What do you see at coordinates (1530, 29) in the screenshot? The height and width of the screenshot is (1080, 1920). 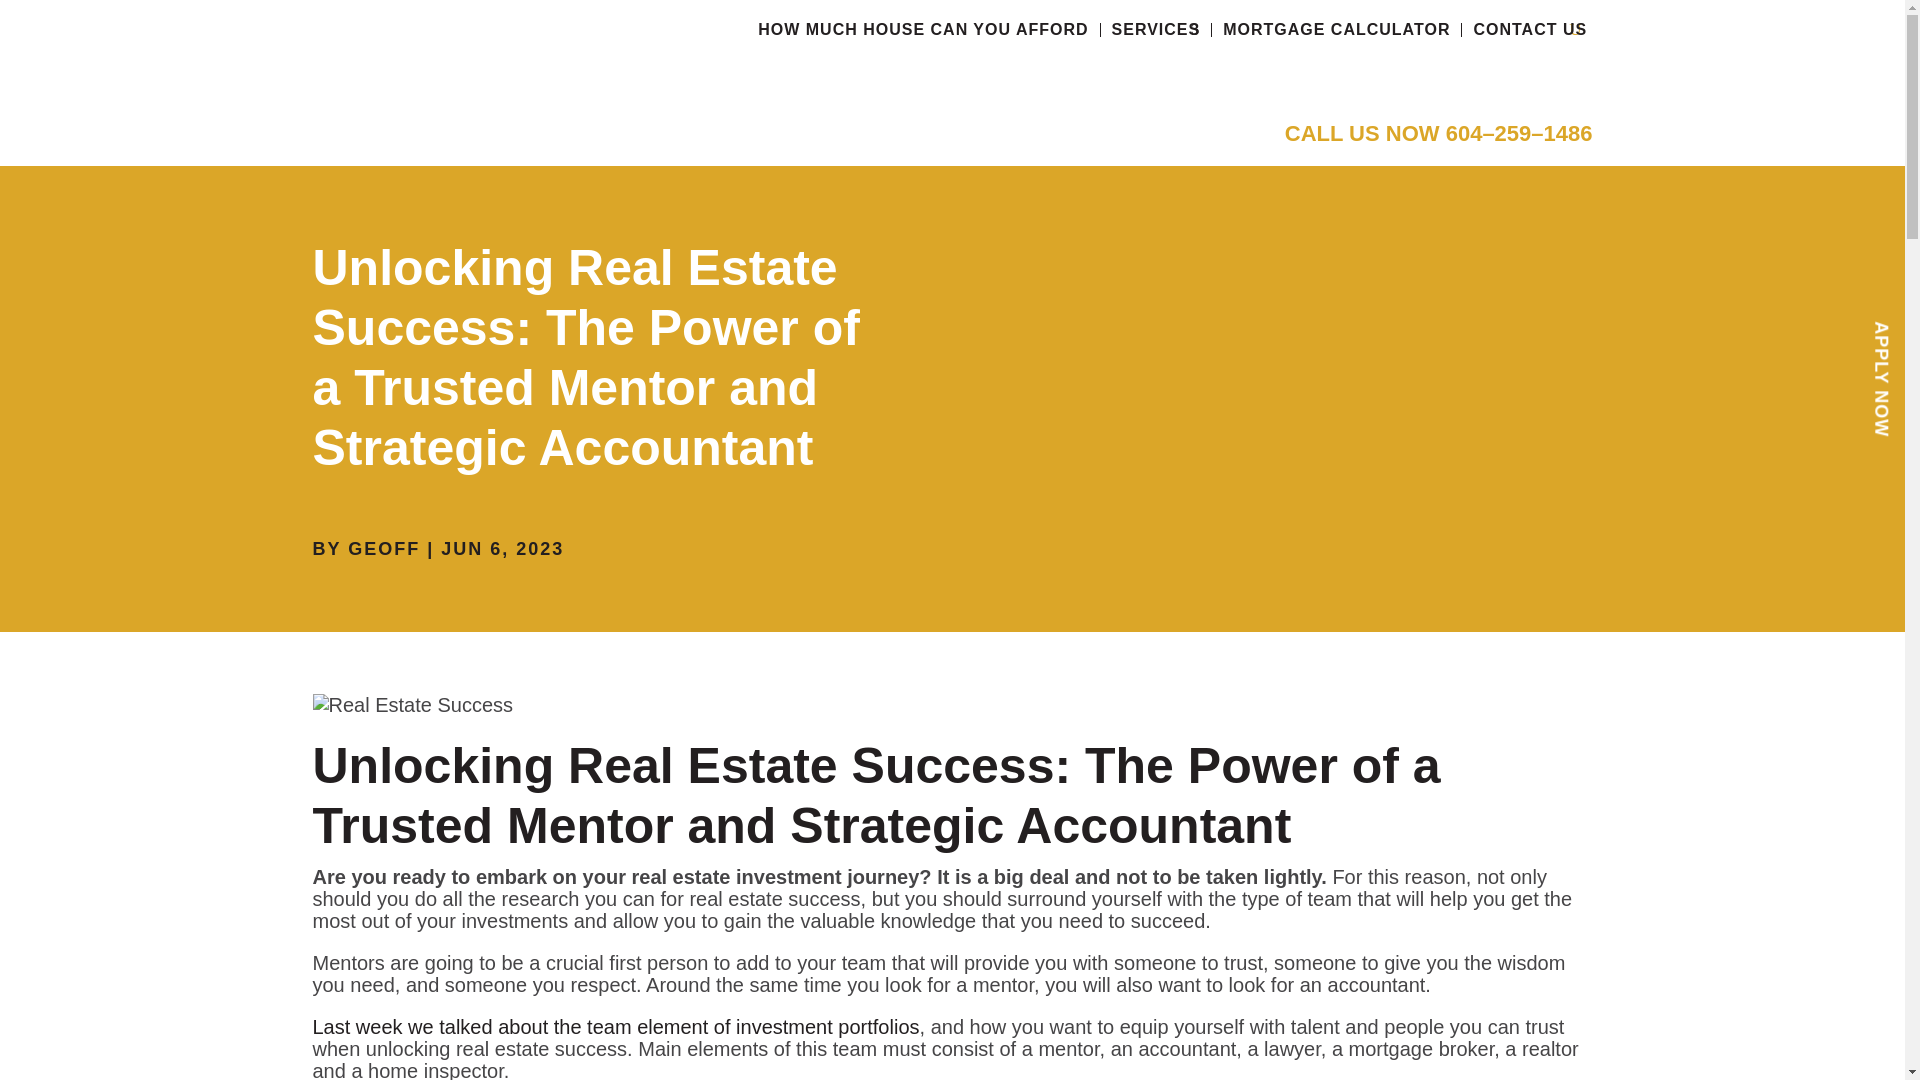 I see `CONTACT US` at bounding box center [1530, 29].